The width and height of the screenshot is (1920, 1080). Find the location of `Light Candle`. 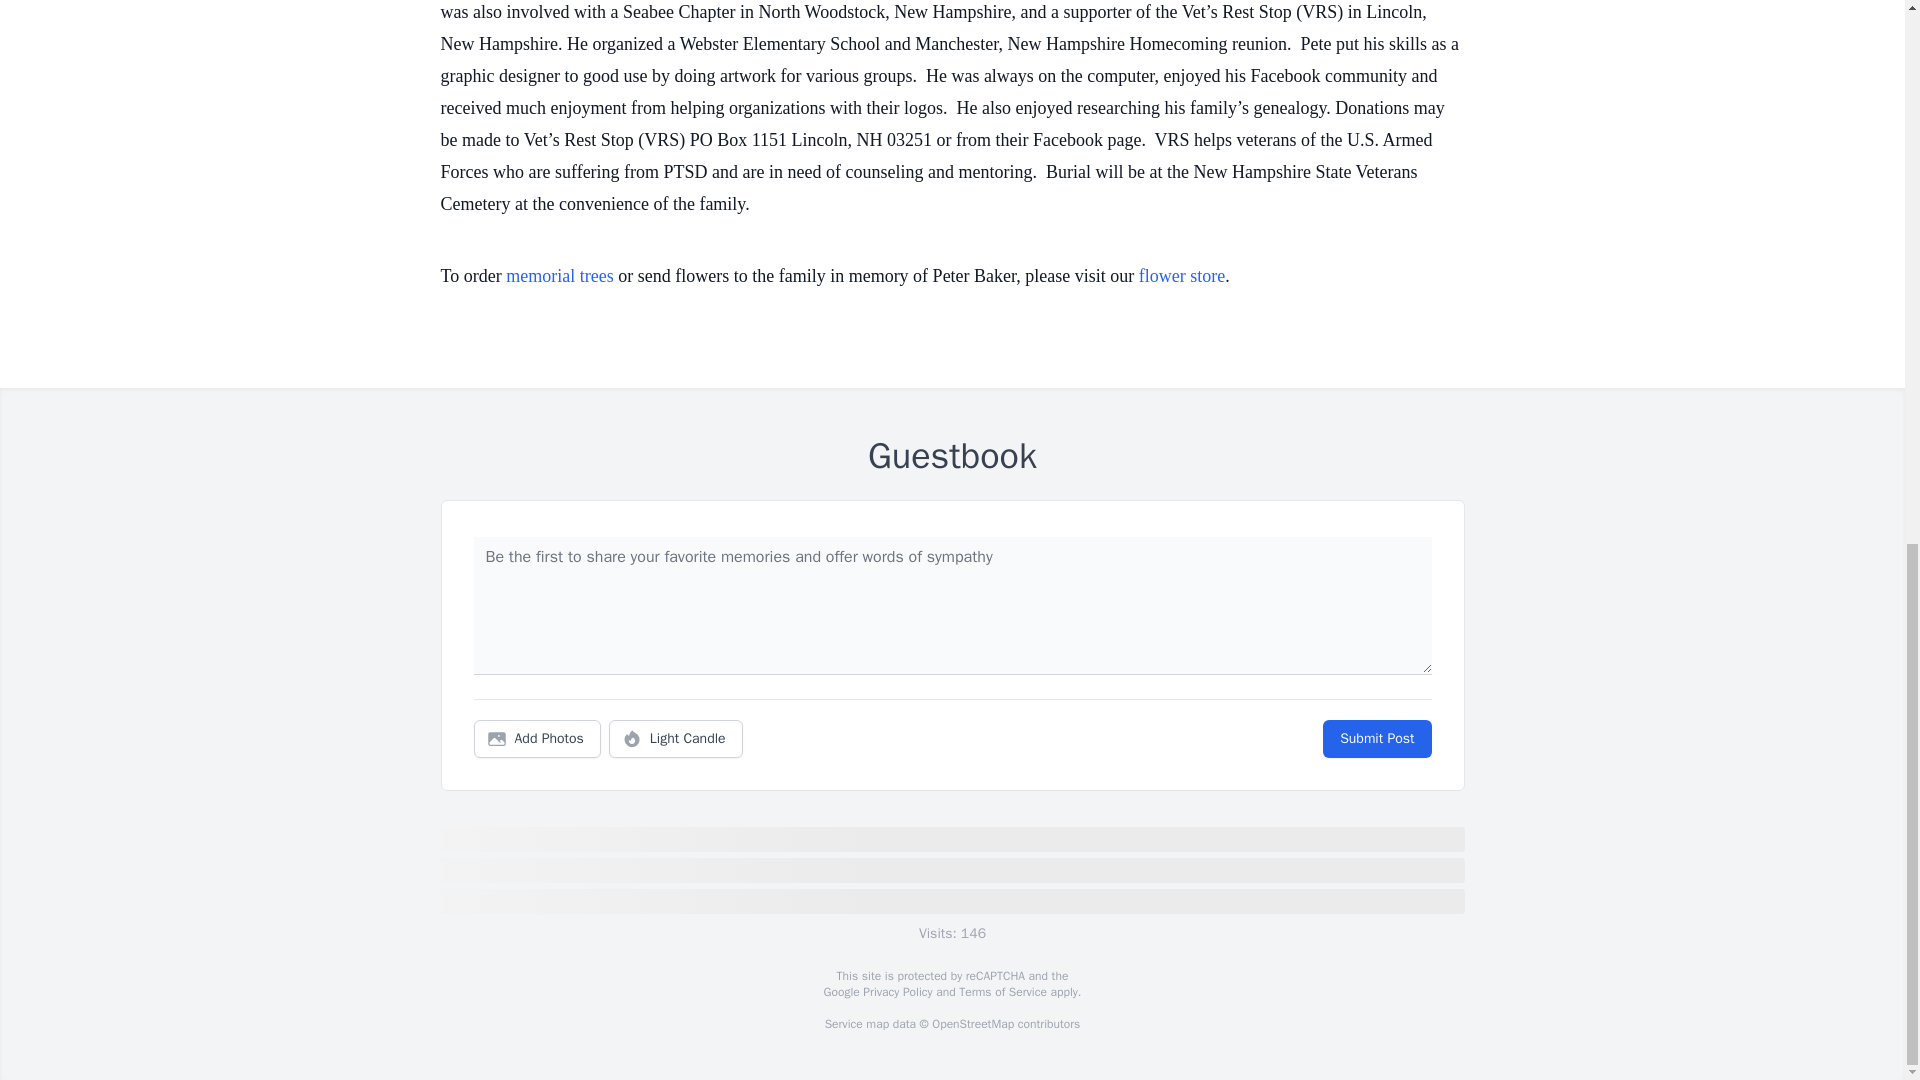

Light Candle is located at coordinates (676, 739).